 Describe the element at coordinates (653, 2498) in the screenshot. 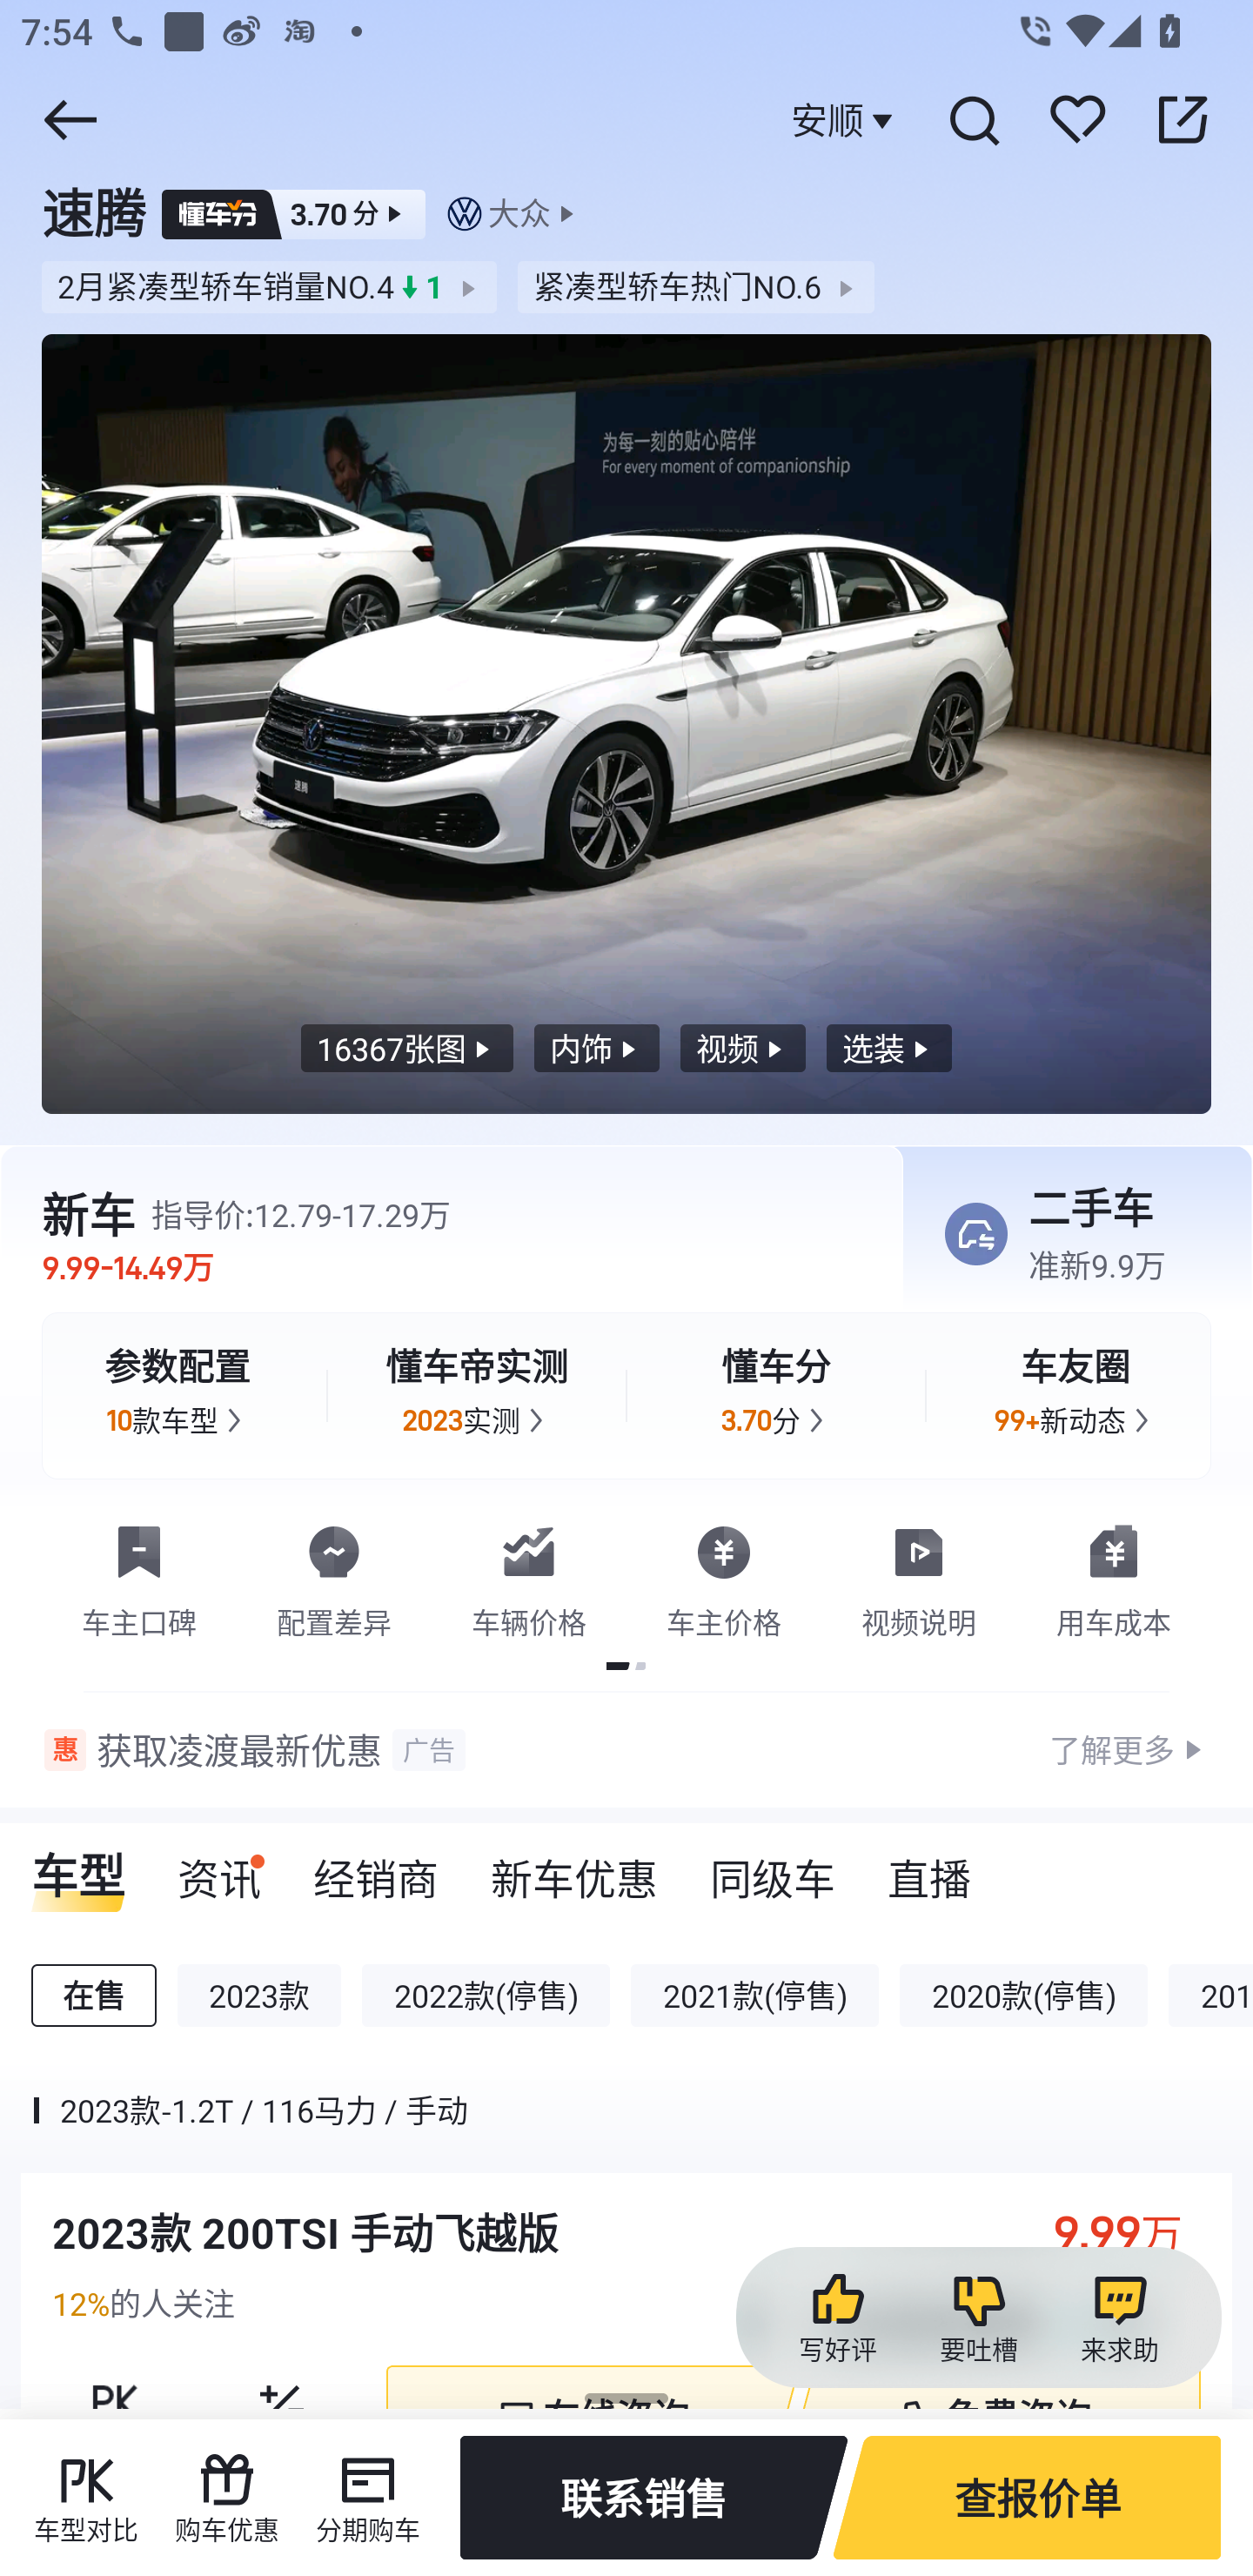

I see `联系销售` at that location.